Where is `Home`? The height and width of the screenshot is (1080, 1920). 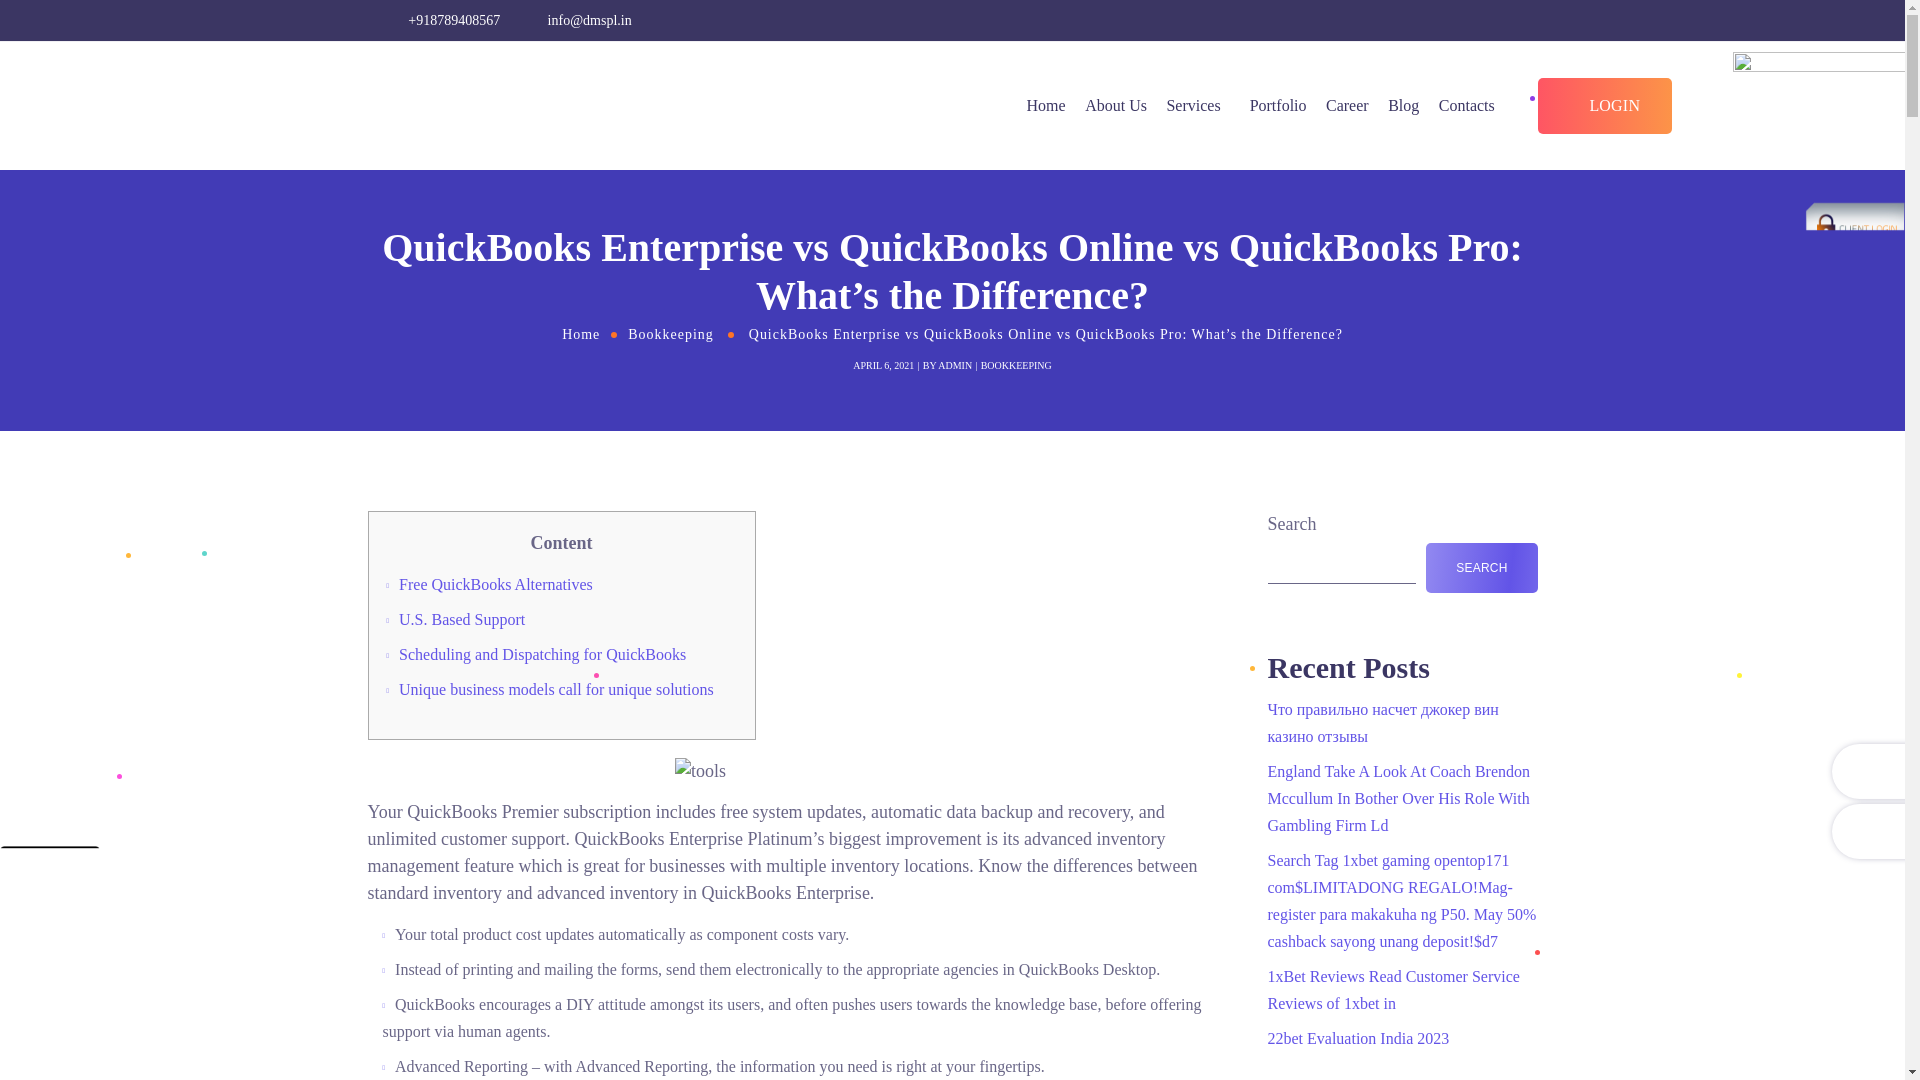 Home is located at coordinates (580, 334).